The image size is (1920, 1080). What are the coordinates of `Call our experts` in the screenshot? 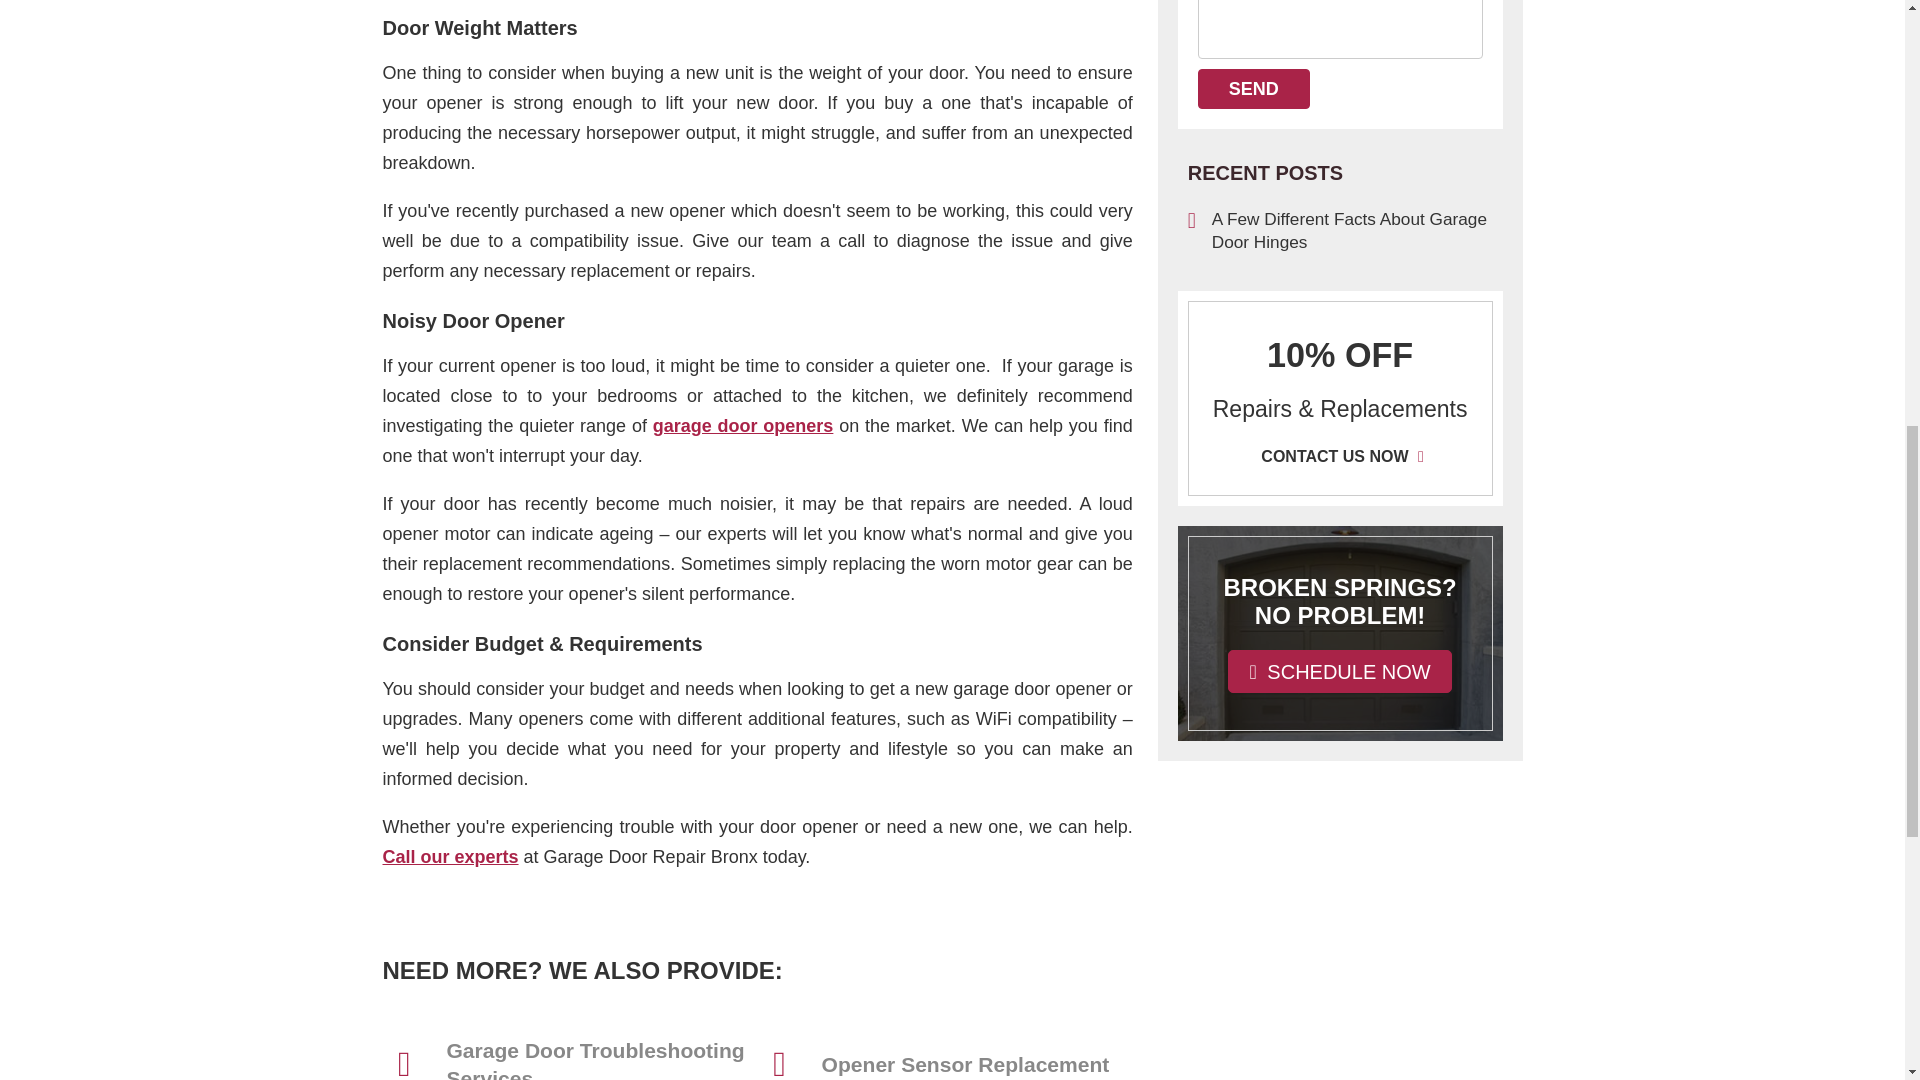 It's located at (450, 856).